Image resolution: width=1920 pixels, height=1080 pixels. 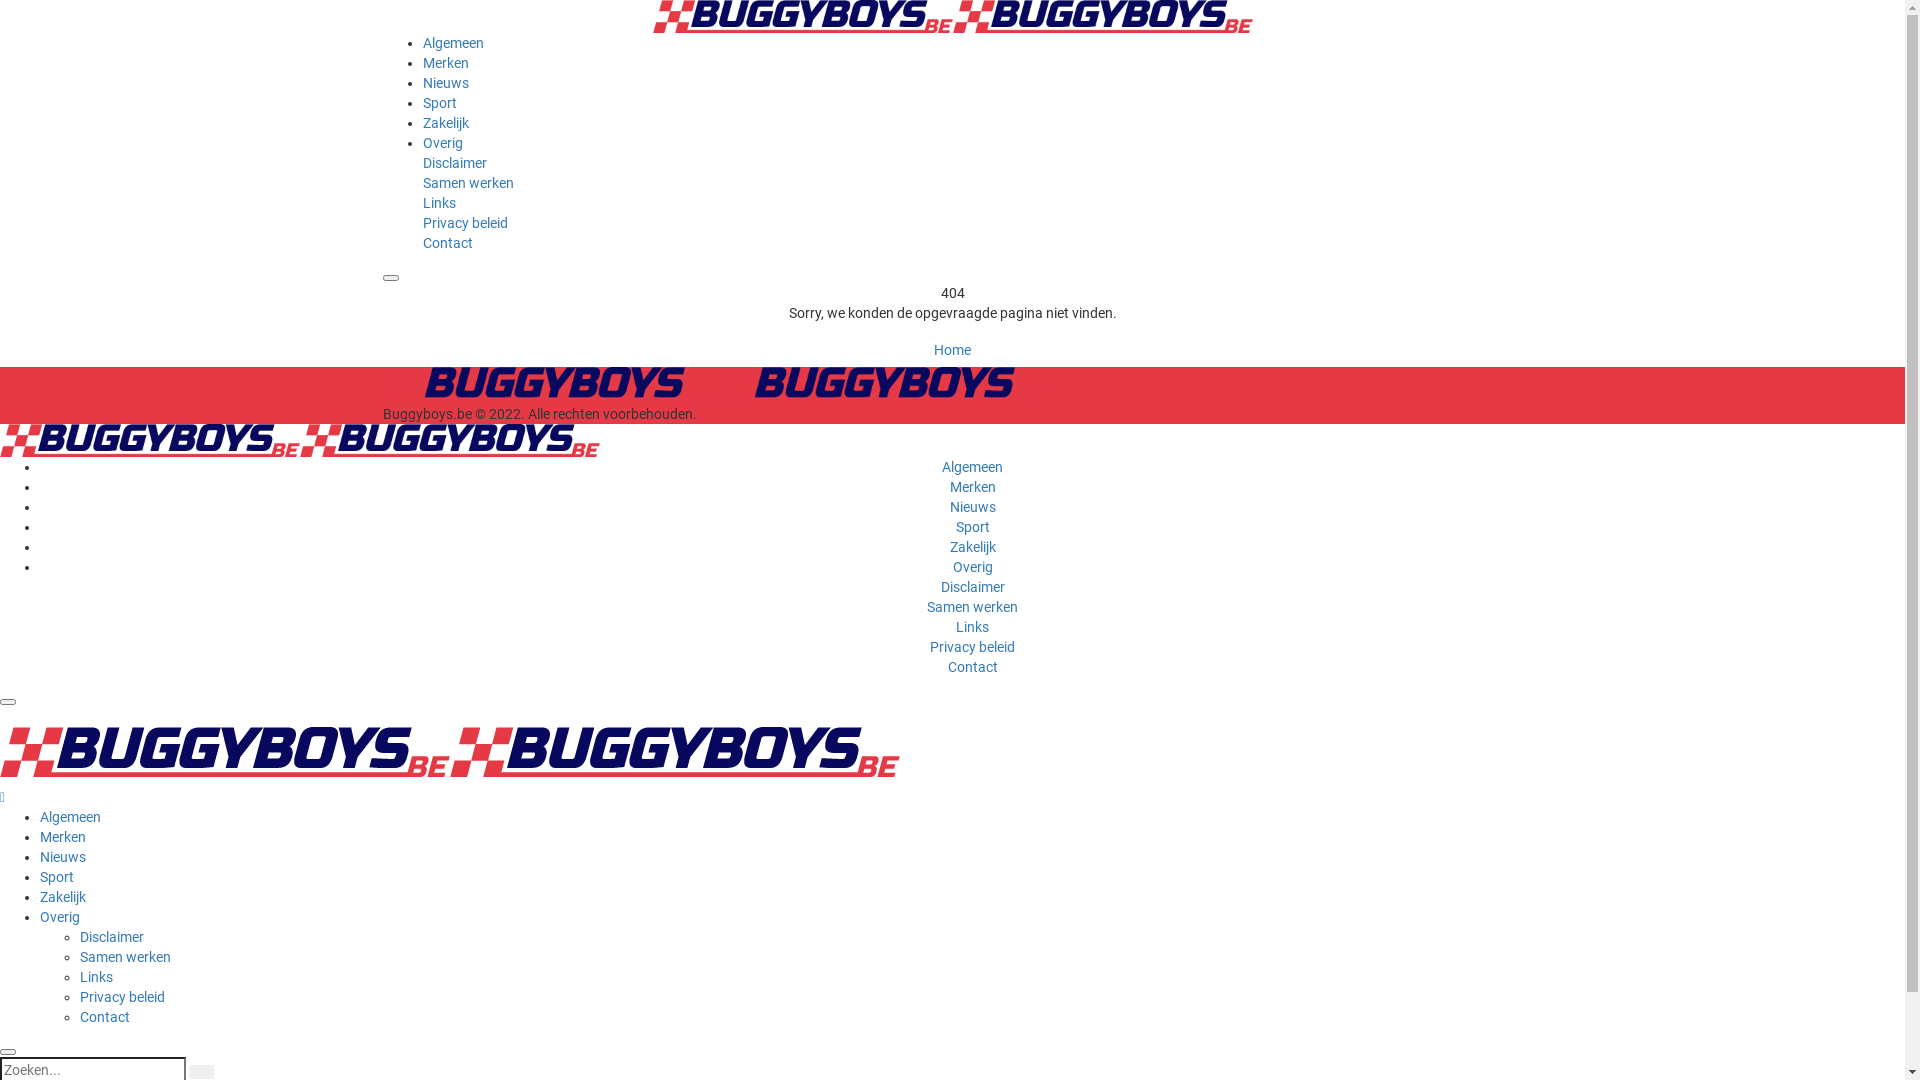 I want to click on Contact, so click(x=973, y=667).